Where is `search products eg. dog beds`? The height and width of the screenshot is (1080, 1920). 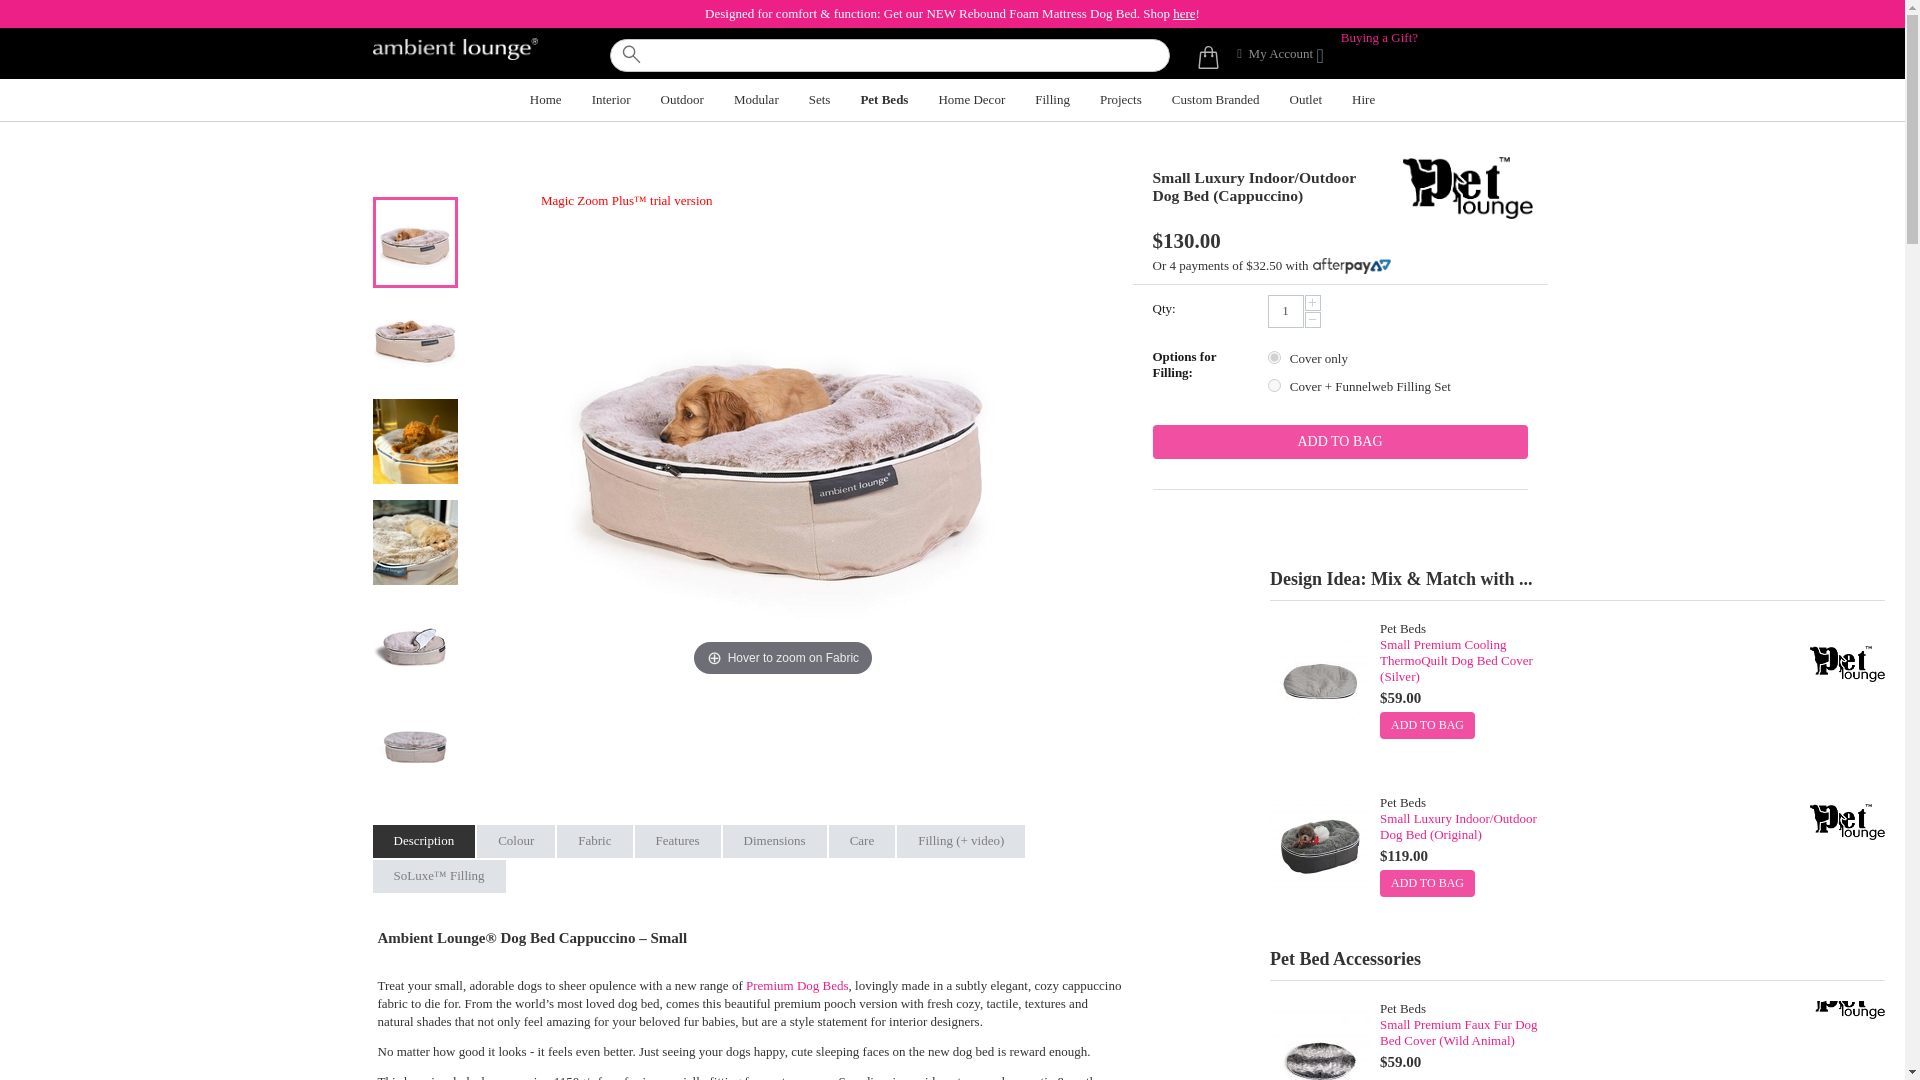 search products eg. dog beds is located at coordinates (890, 55).